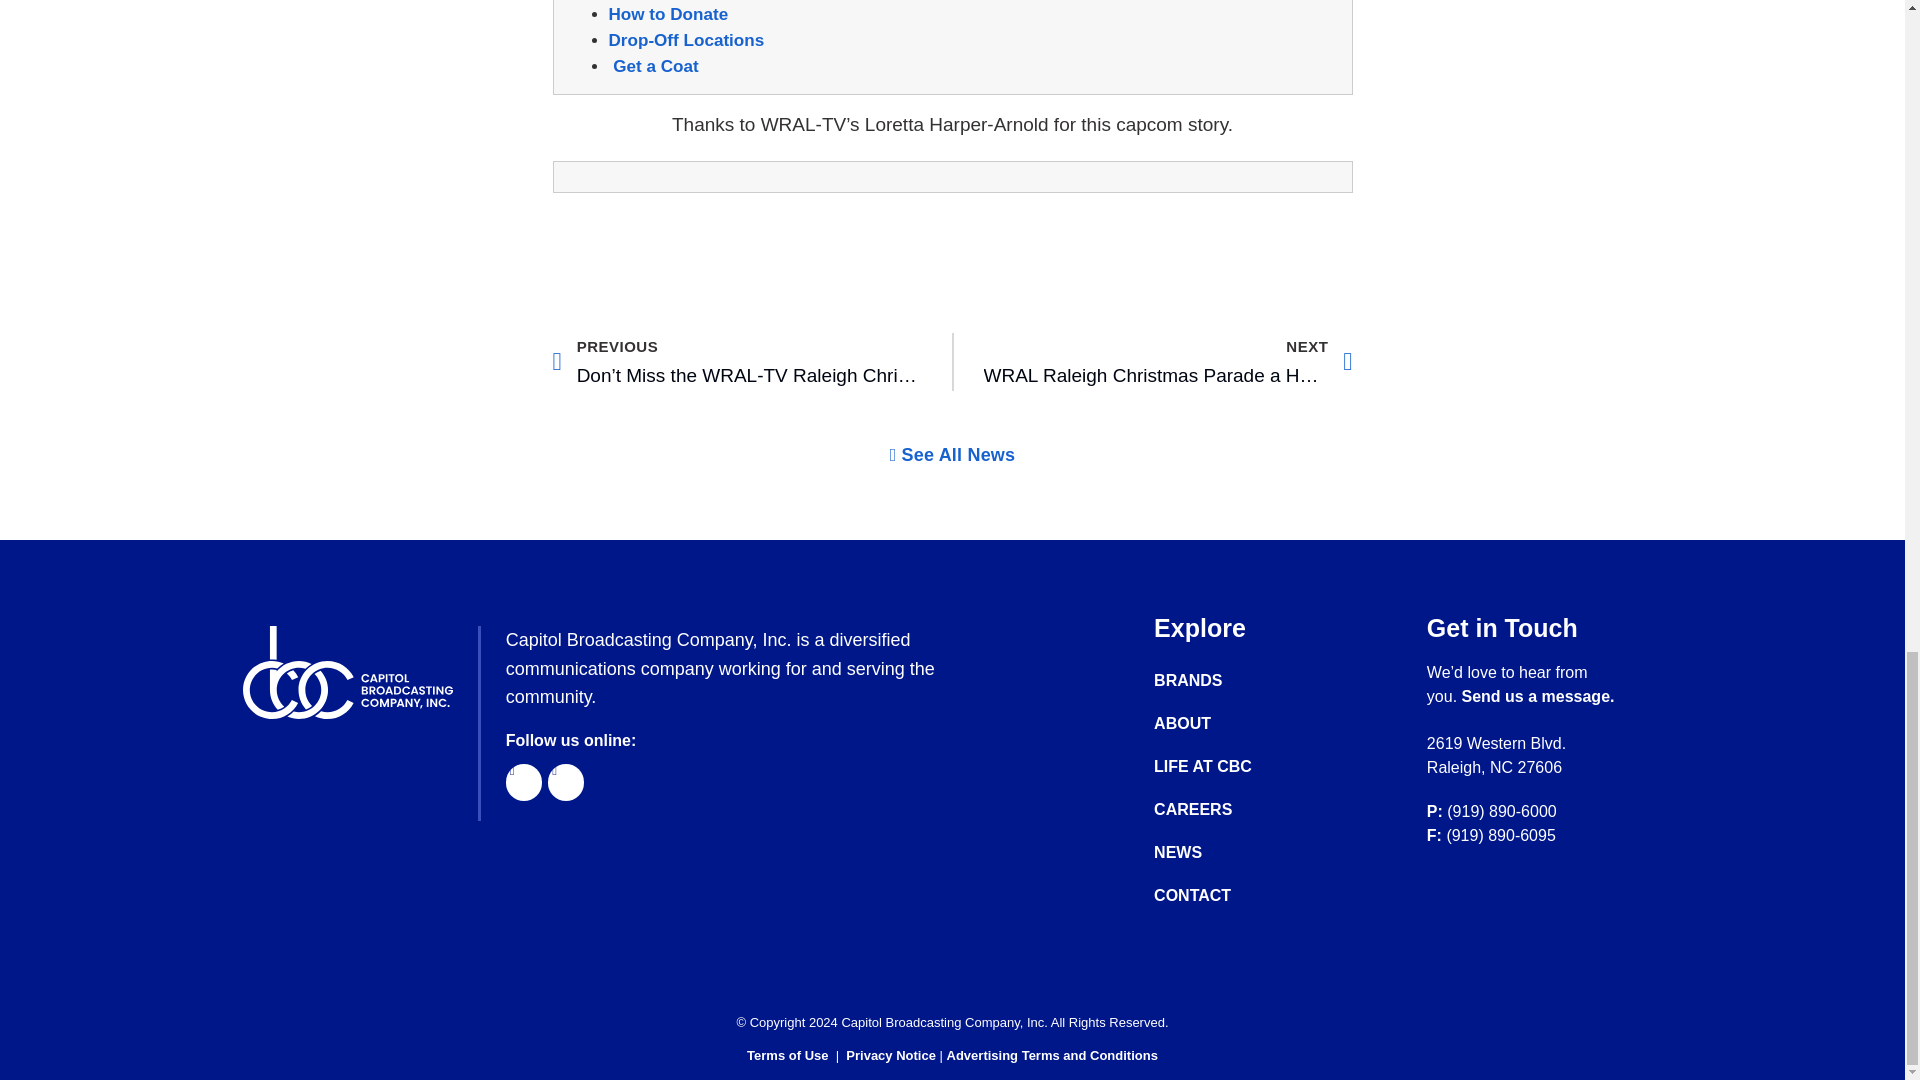 The width and height of the screenshot is (1920, 1080). What do you see at coordinates (1168, 361) in the screenshot?
I see `LIFE AT CBC` at bounding box center [1168, 361].